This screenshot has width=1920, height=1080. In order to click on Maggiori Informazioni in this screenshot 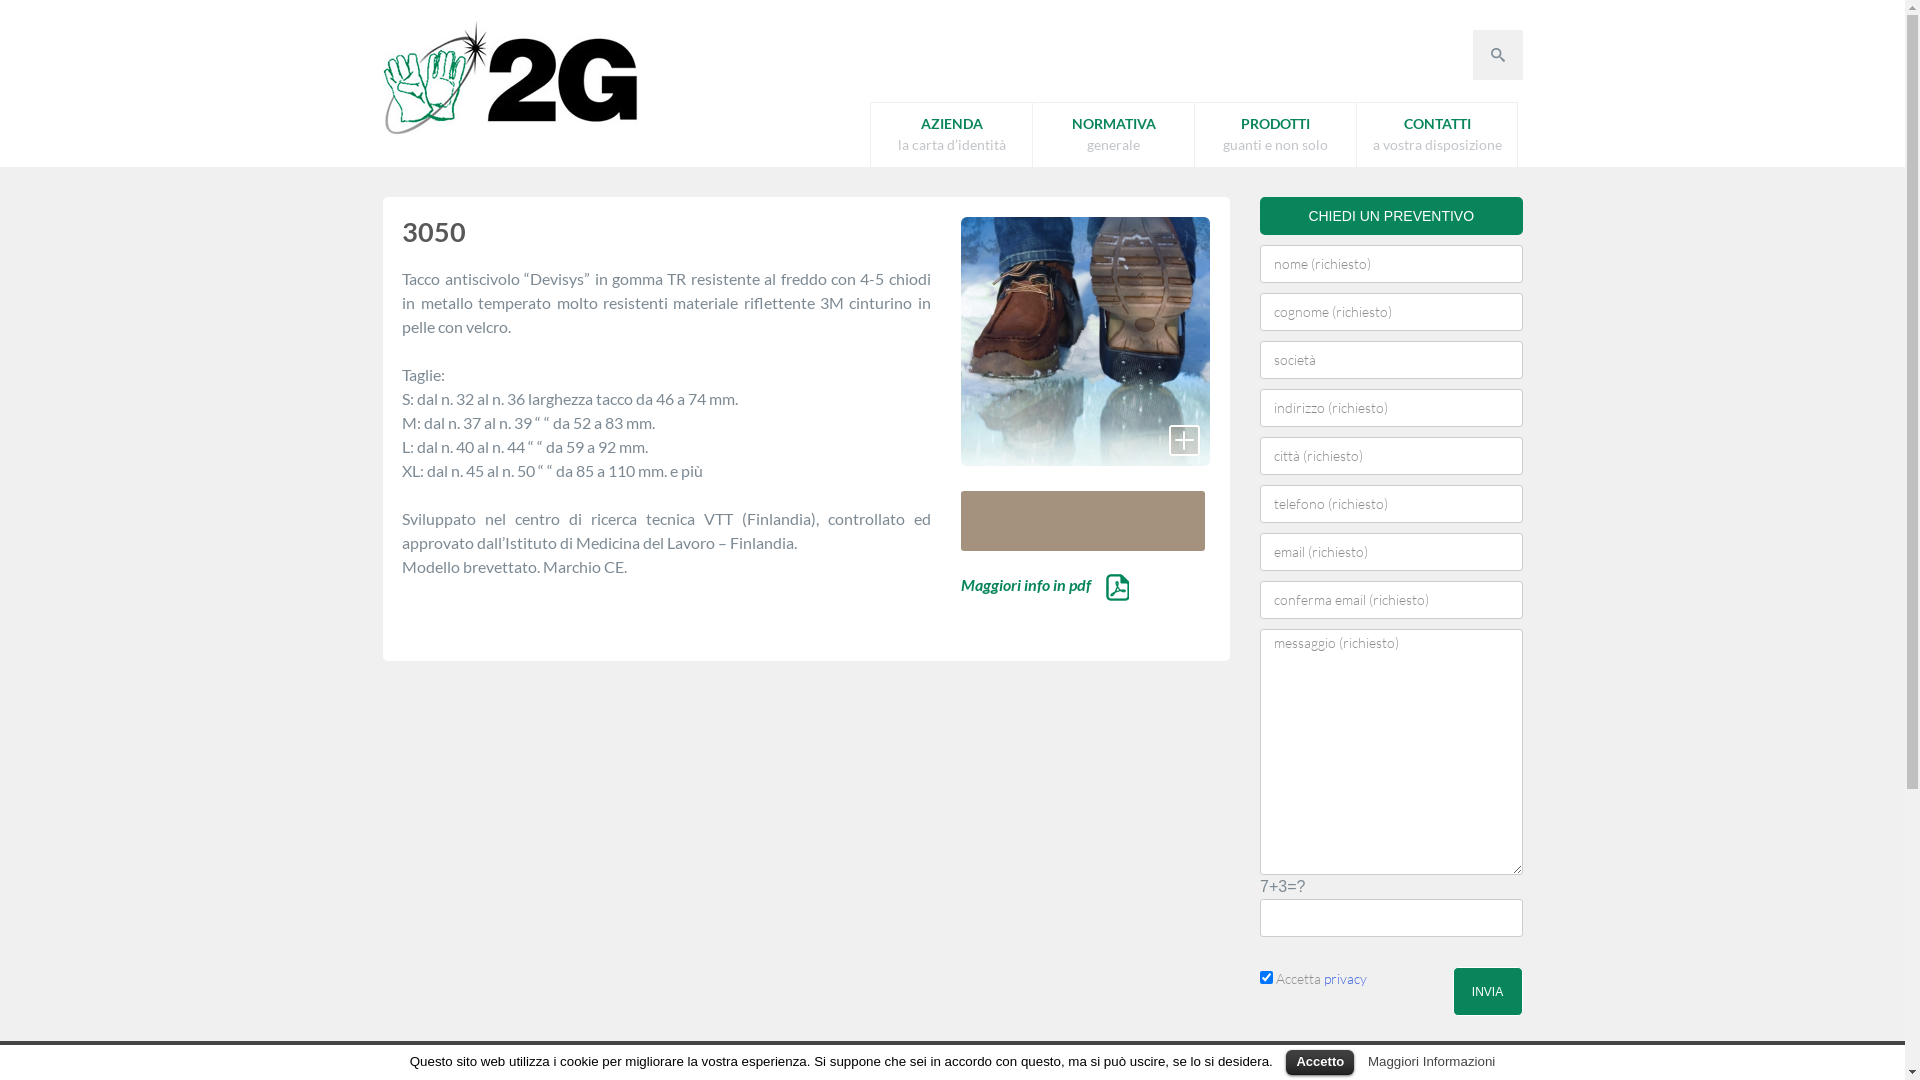, I will do `click(1432, 1062)`.